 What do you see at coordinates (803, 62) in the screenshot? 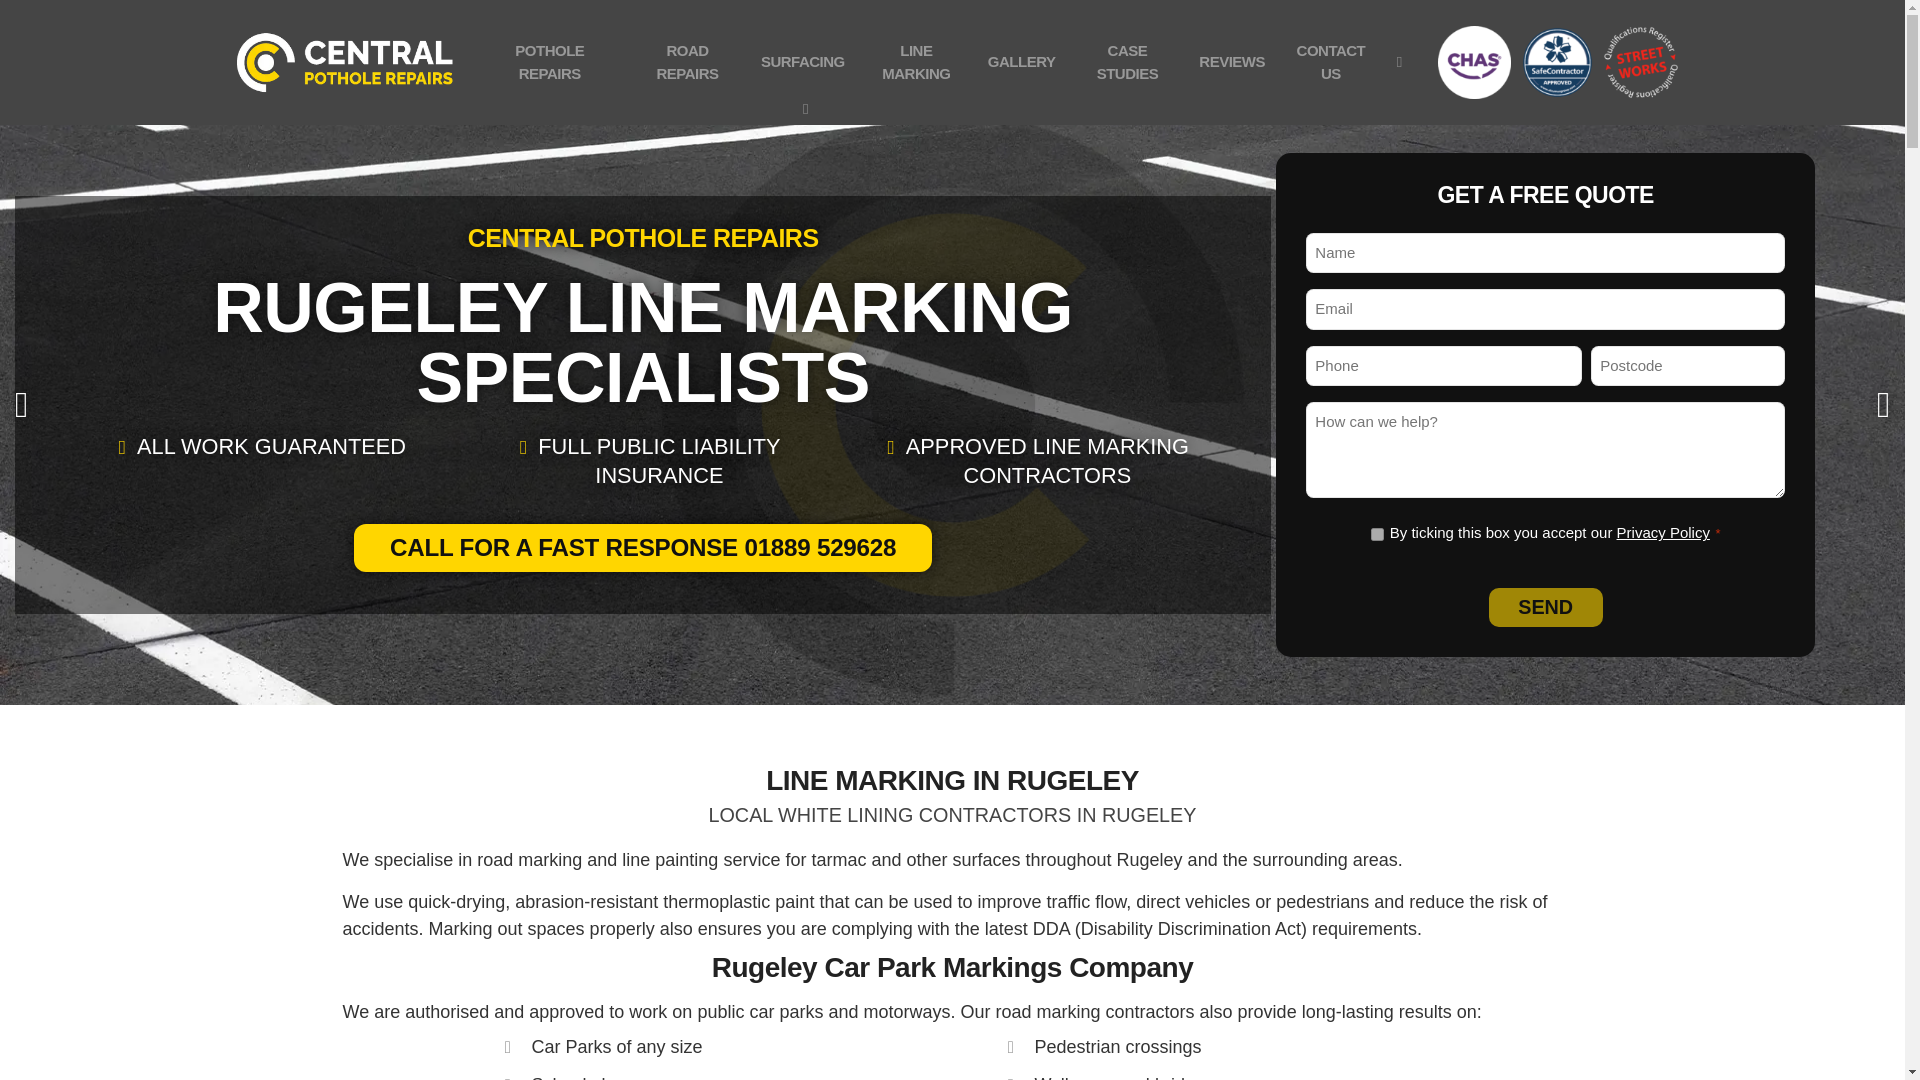
I see `SURFACING` at bounding box center [803, 62].